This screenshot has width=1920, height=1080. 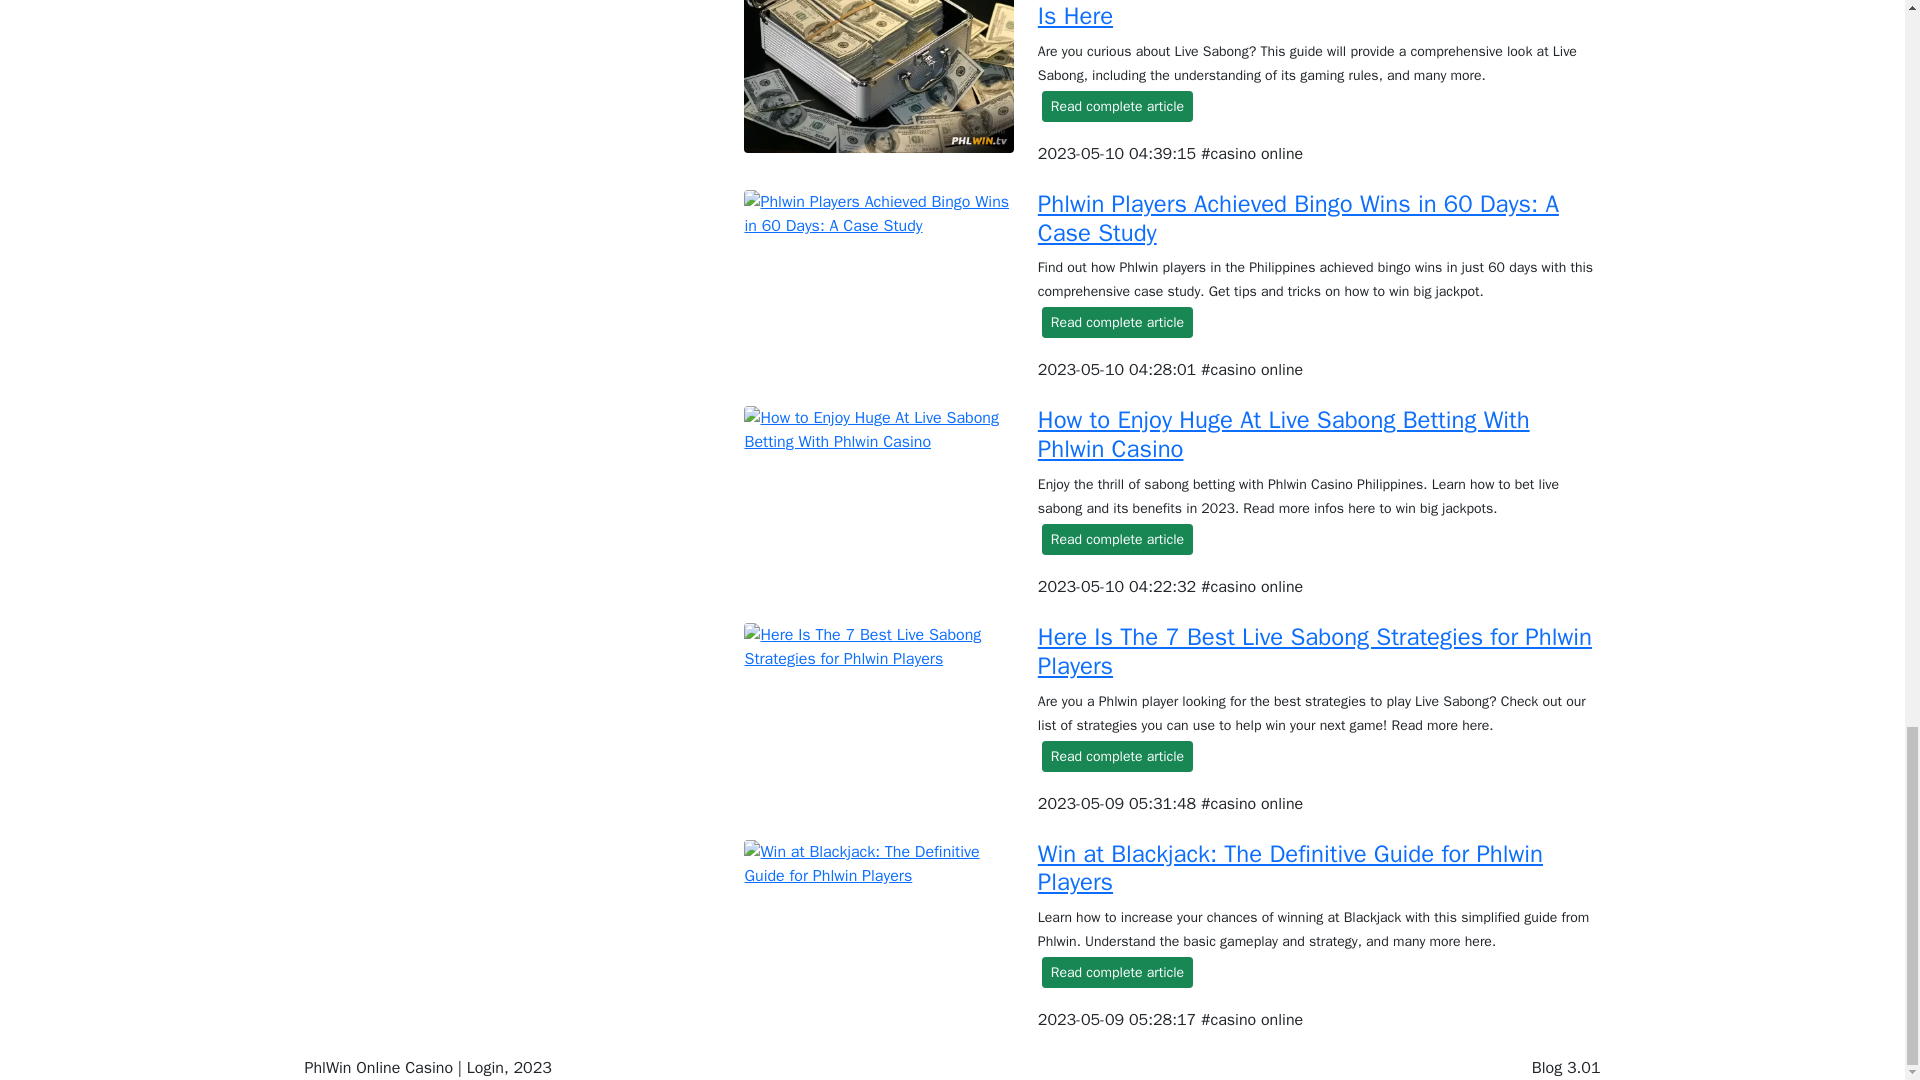 What do you see at coordinates (1290, 868) in the screenshot?
I see `Win at Blackjack: The Definitive Guide for Phlwin Players` at bounding box center [1290, 868].